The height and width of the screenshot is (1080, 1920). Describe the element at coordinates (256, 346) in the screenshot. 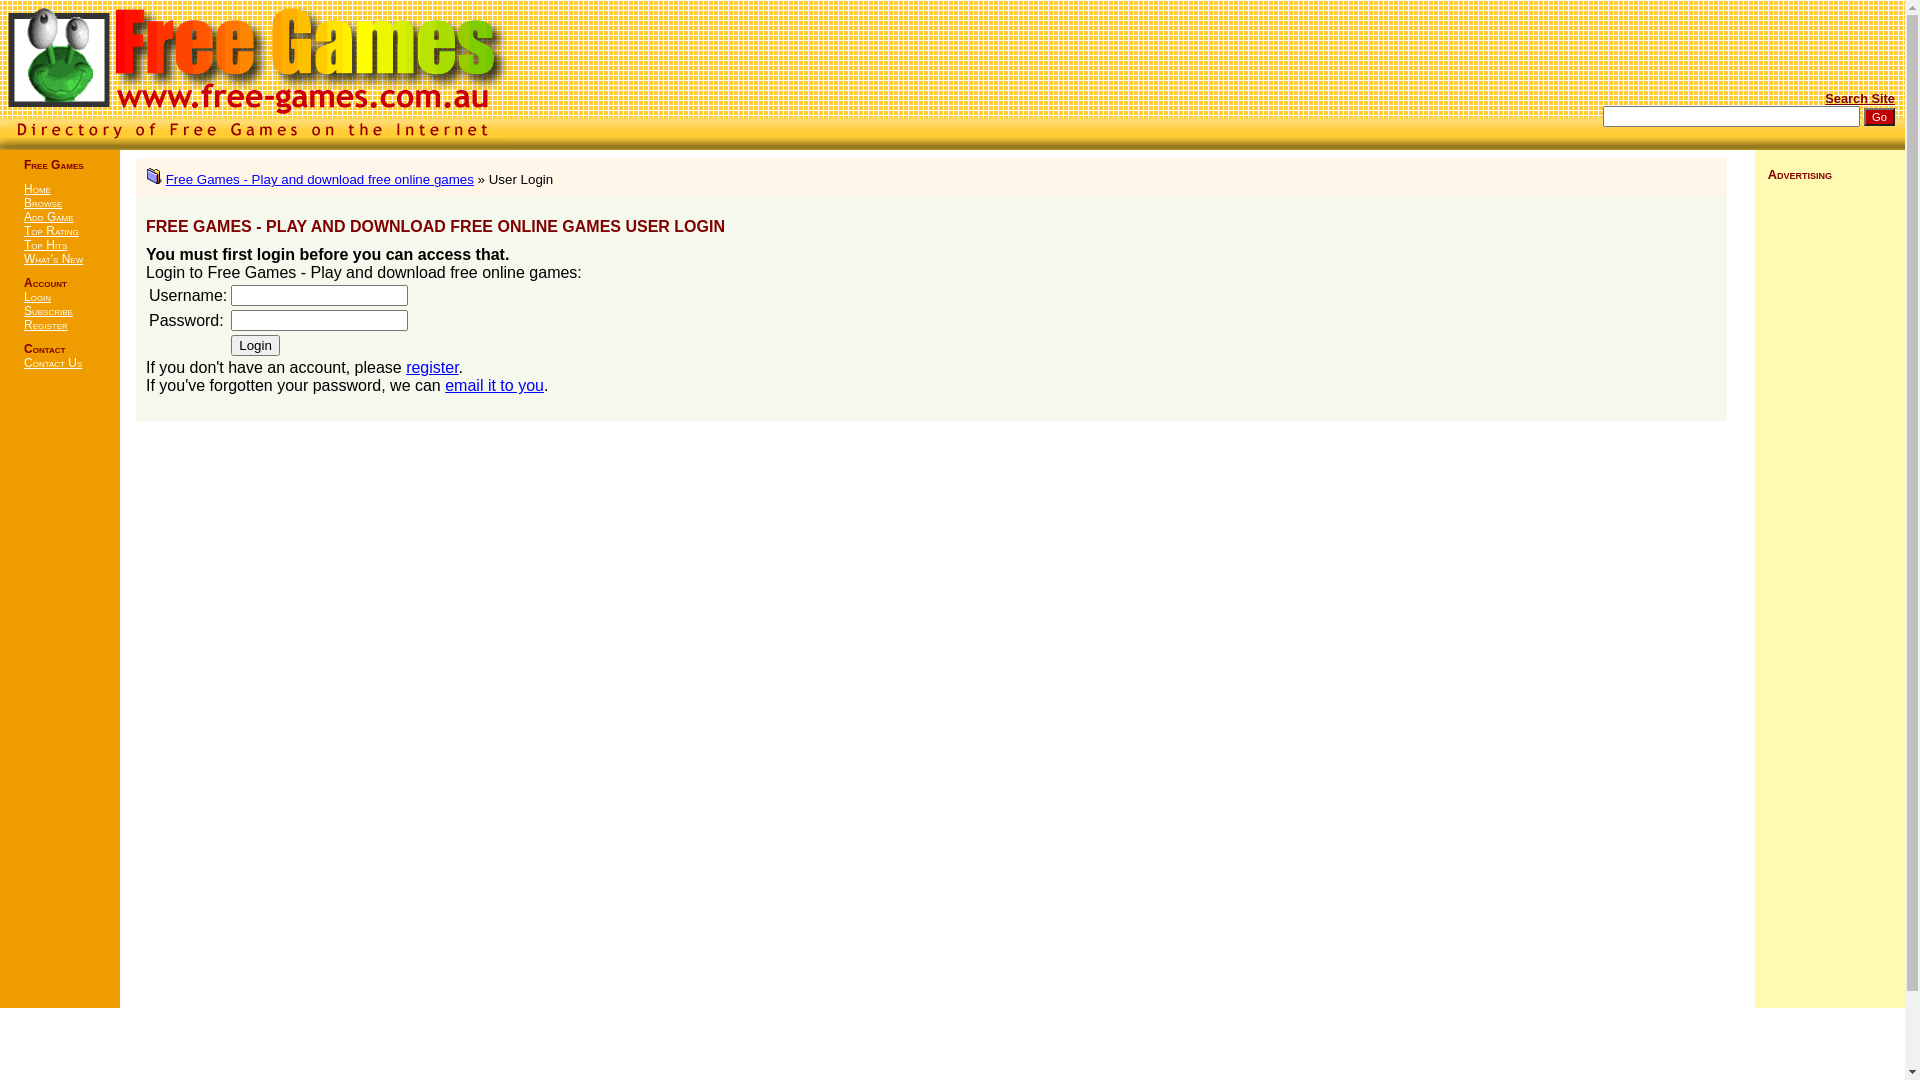

I see `Login` at that location.